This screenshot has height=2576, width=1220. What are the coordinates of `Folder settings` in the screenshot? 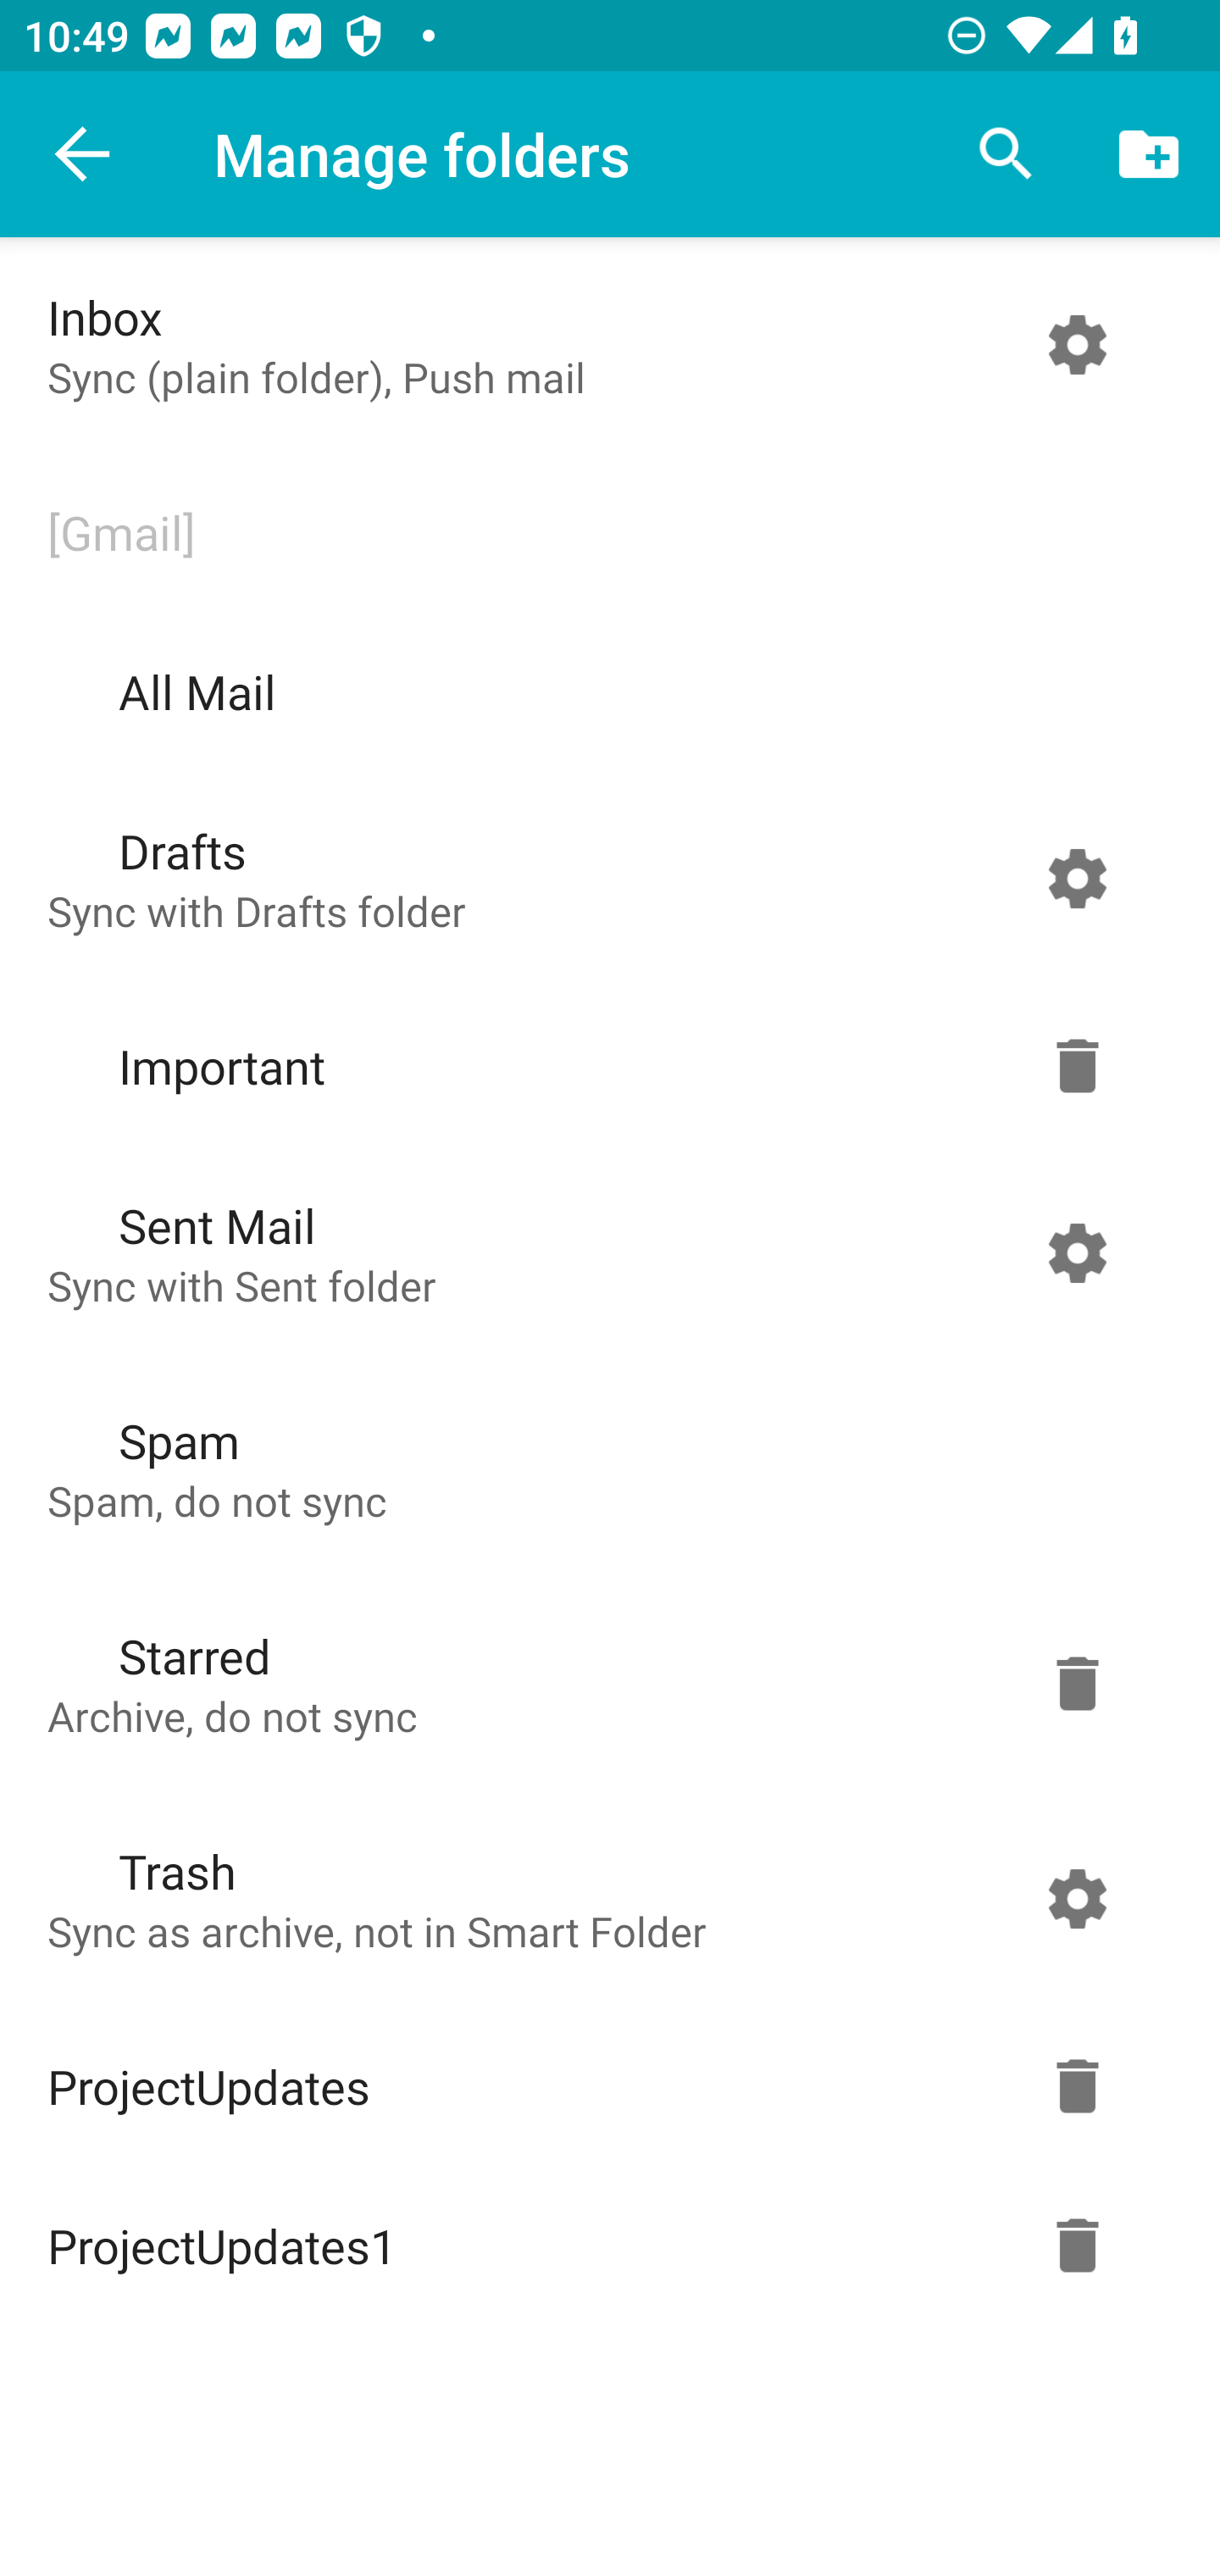 It's located at (1077, 878).